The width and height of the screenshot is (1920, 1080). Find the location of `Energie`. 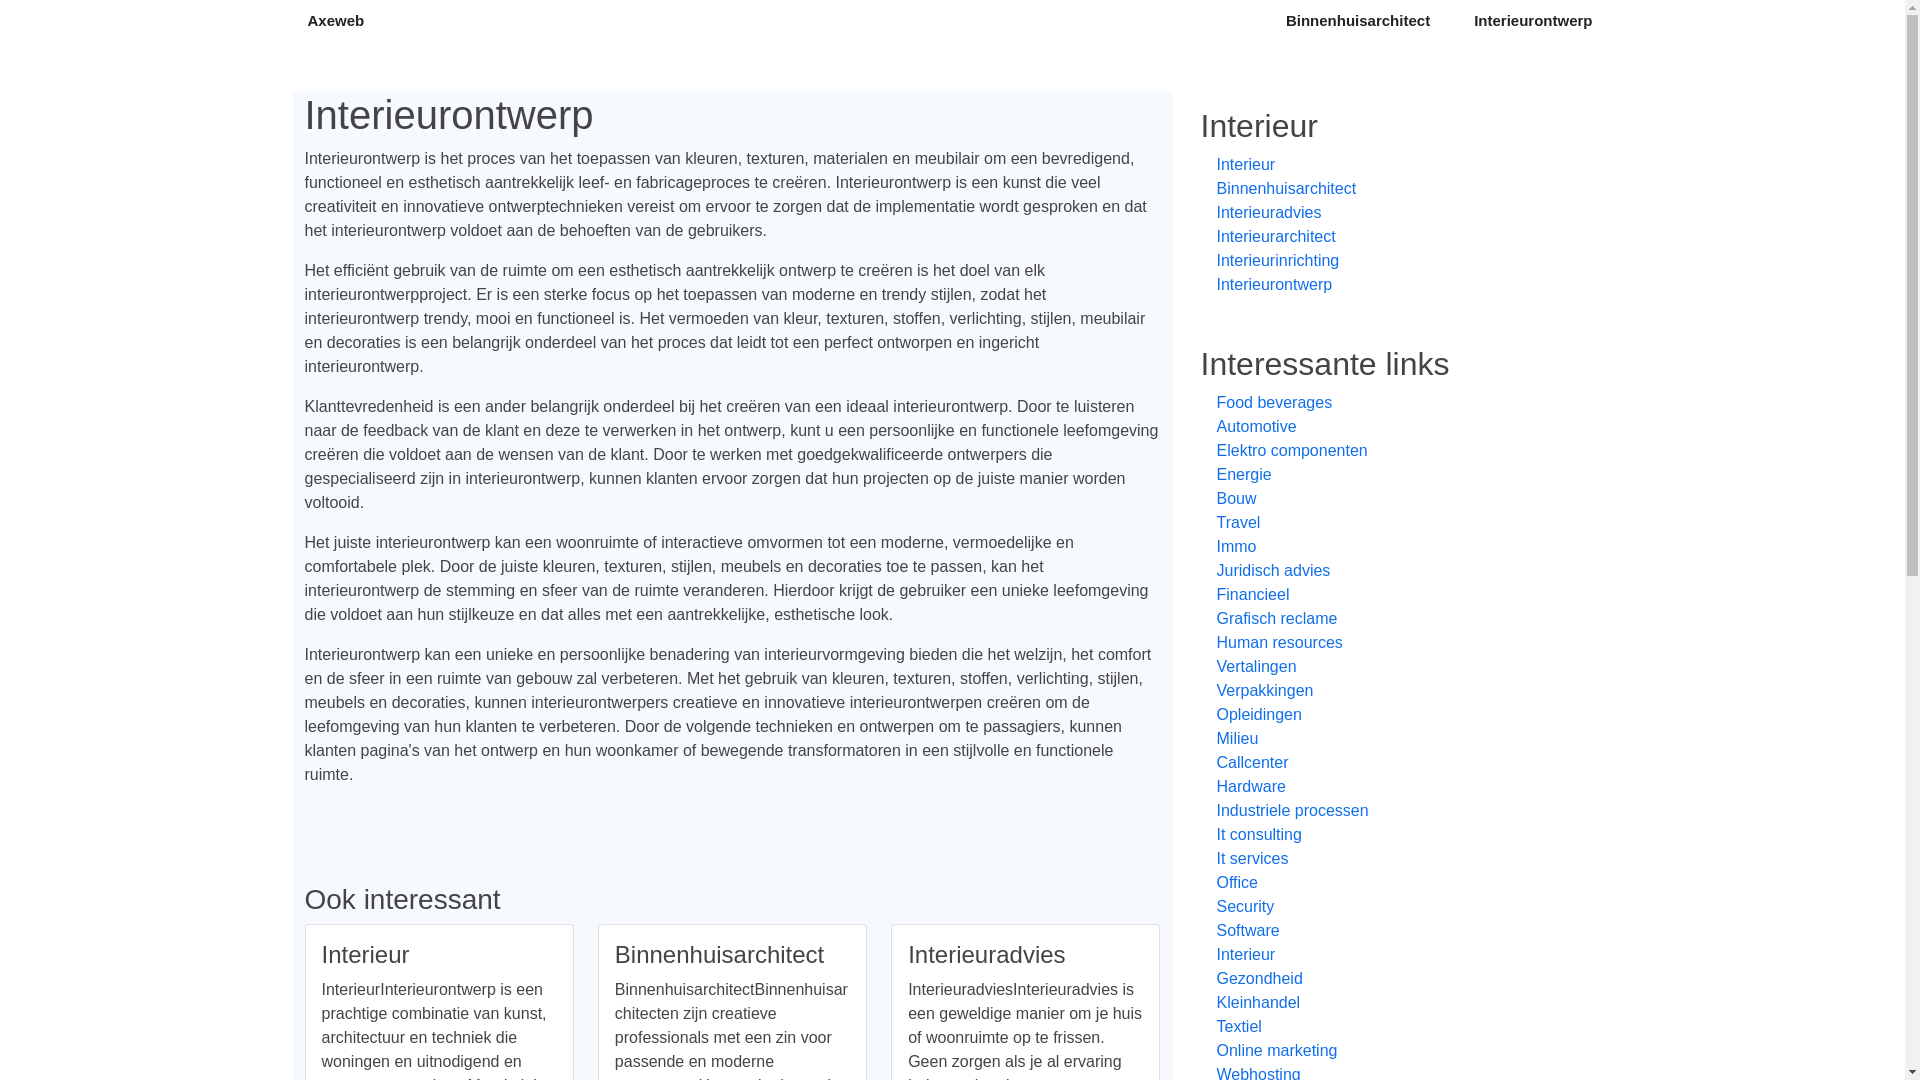

Energie is located at coordinates (1392, 475).